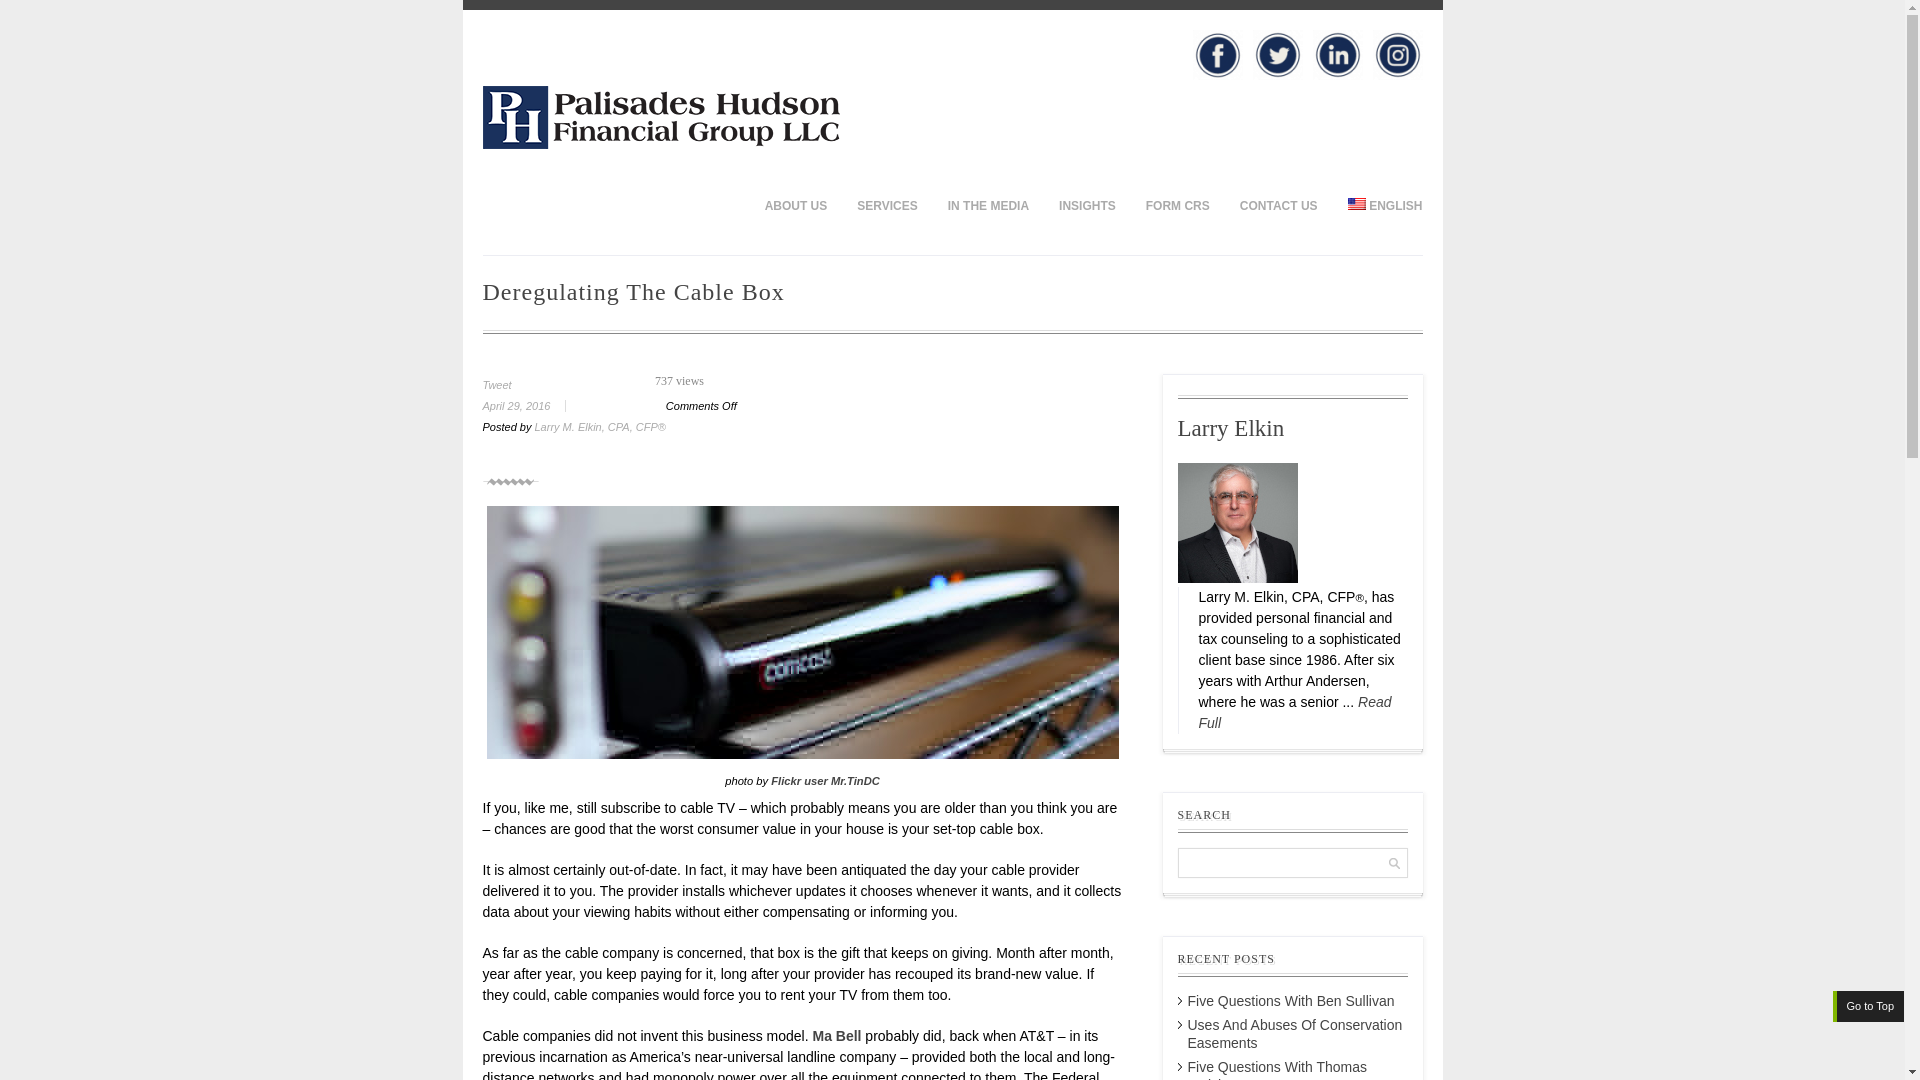  Describe the element at coordinates (1177, 205) in the screenshot. I see `FORM CRS` at that location.